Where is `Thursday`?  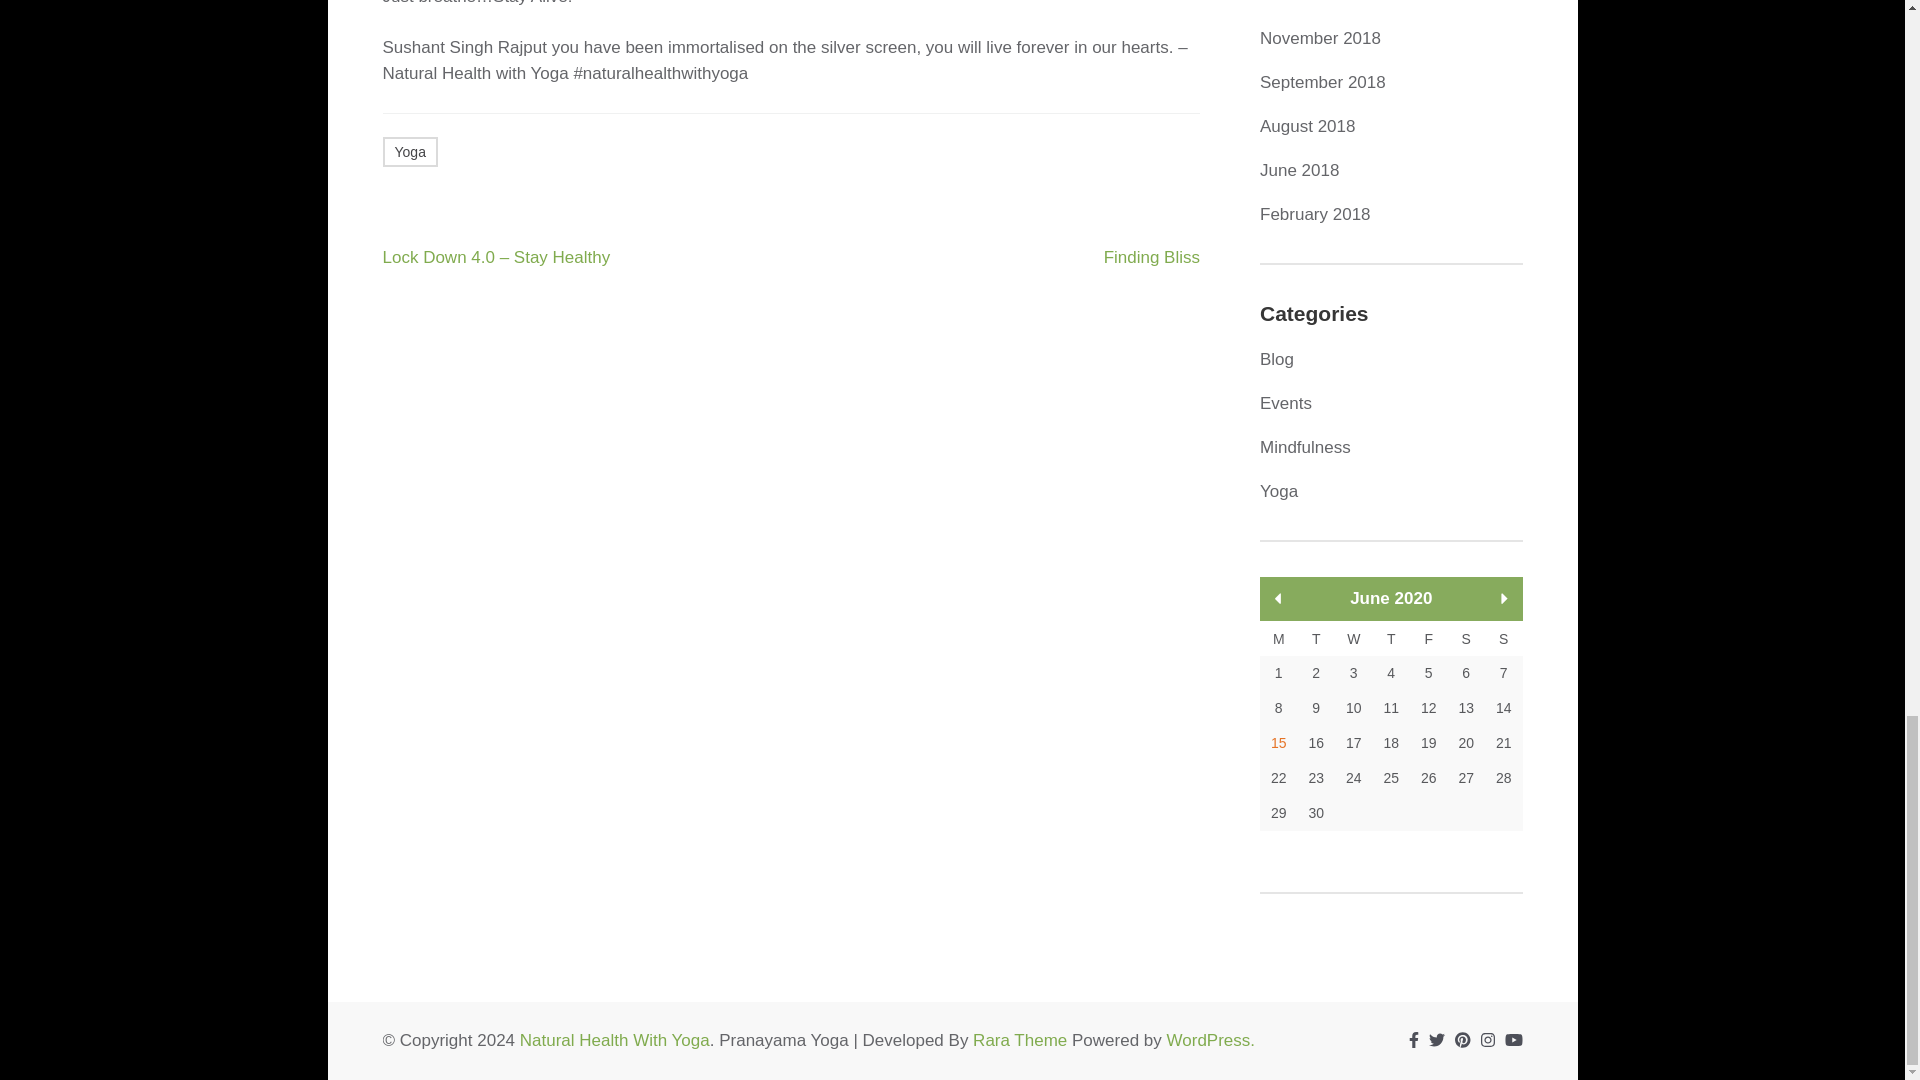
Thursday is located at coordinates (1390, 638).